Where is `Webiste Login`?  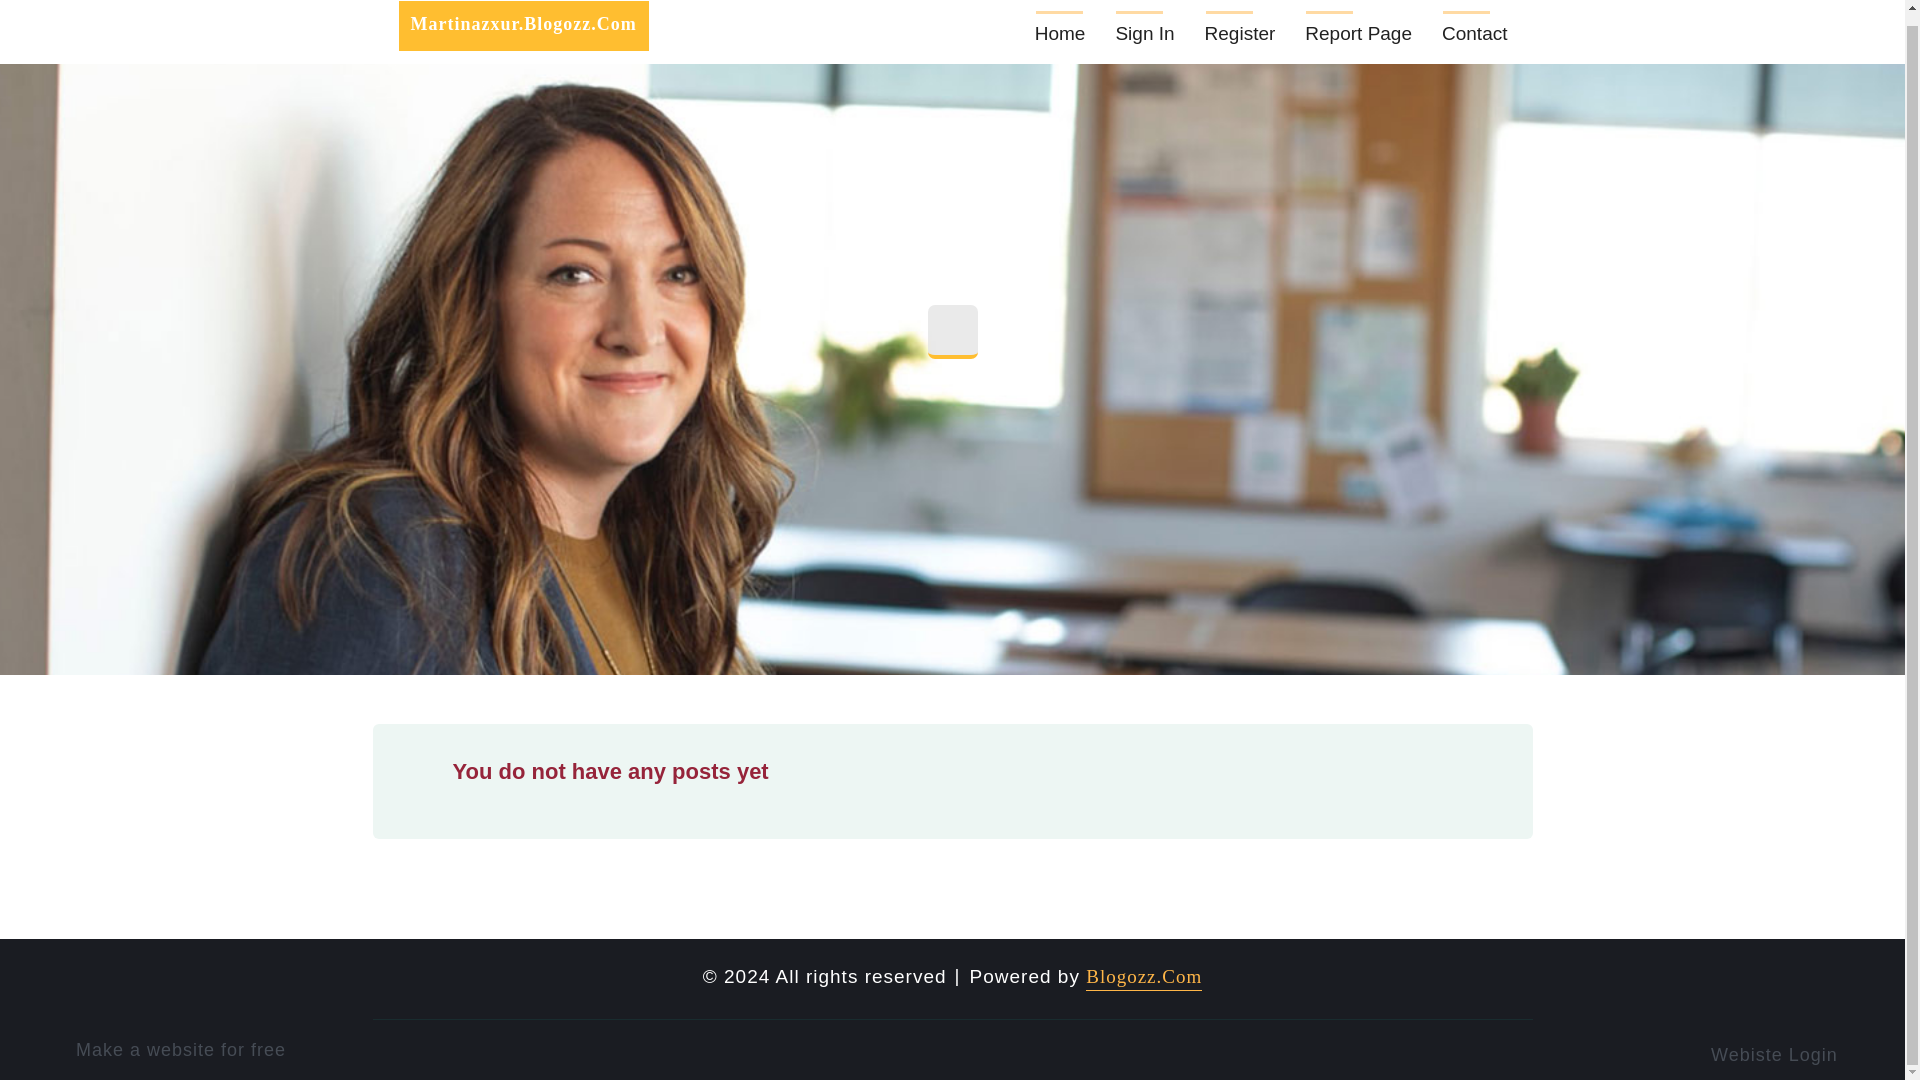
Webiste Login is located at coordinates (1787, 1052).